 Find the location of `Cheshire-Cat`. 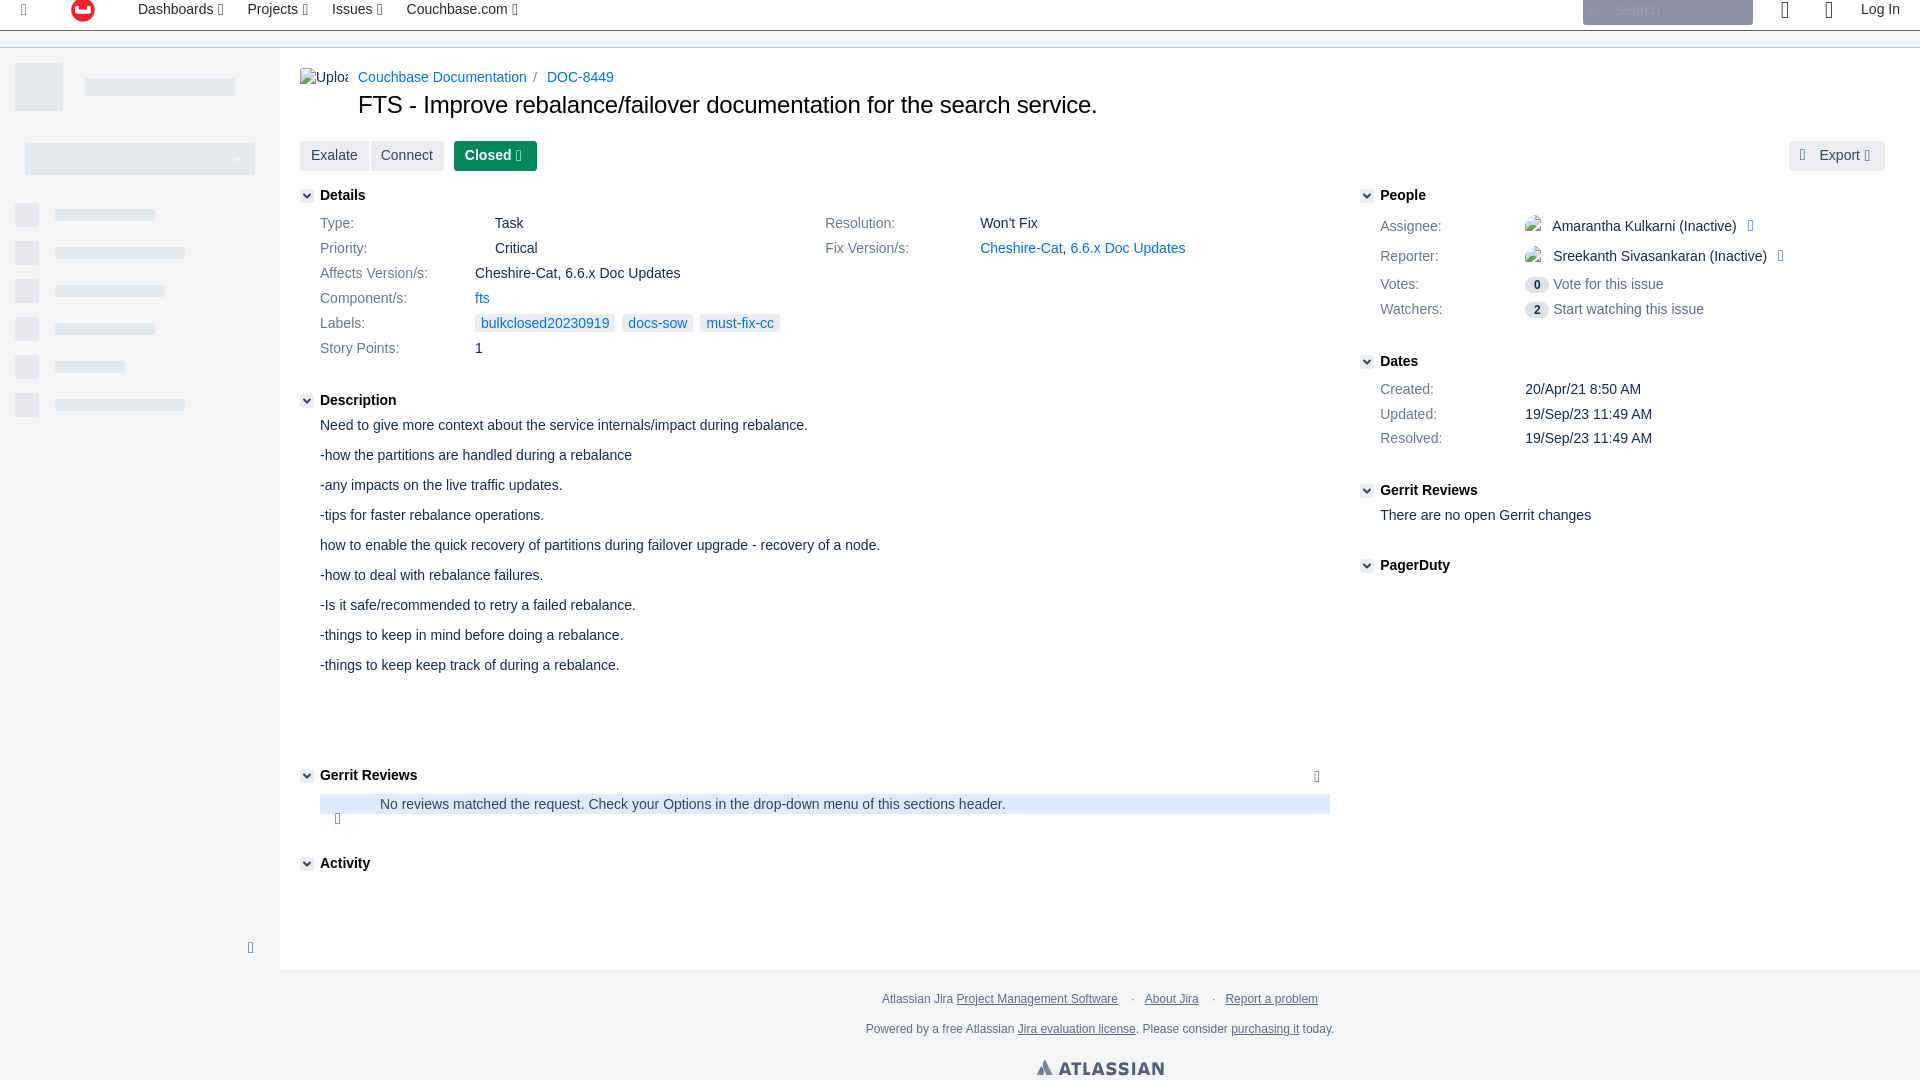

Cheshire-Cat is located at coordinates (1020, 247).